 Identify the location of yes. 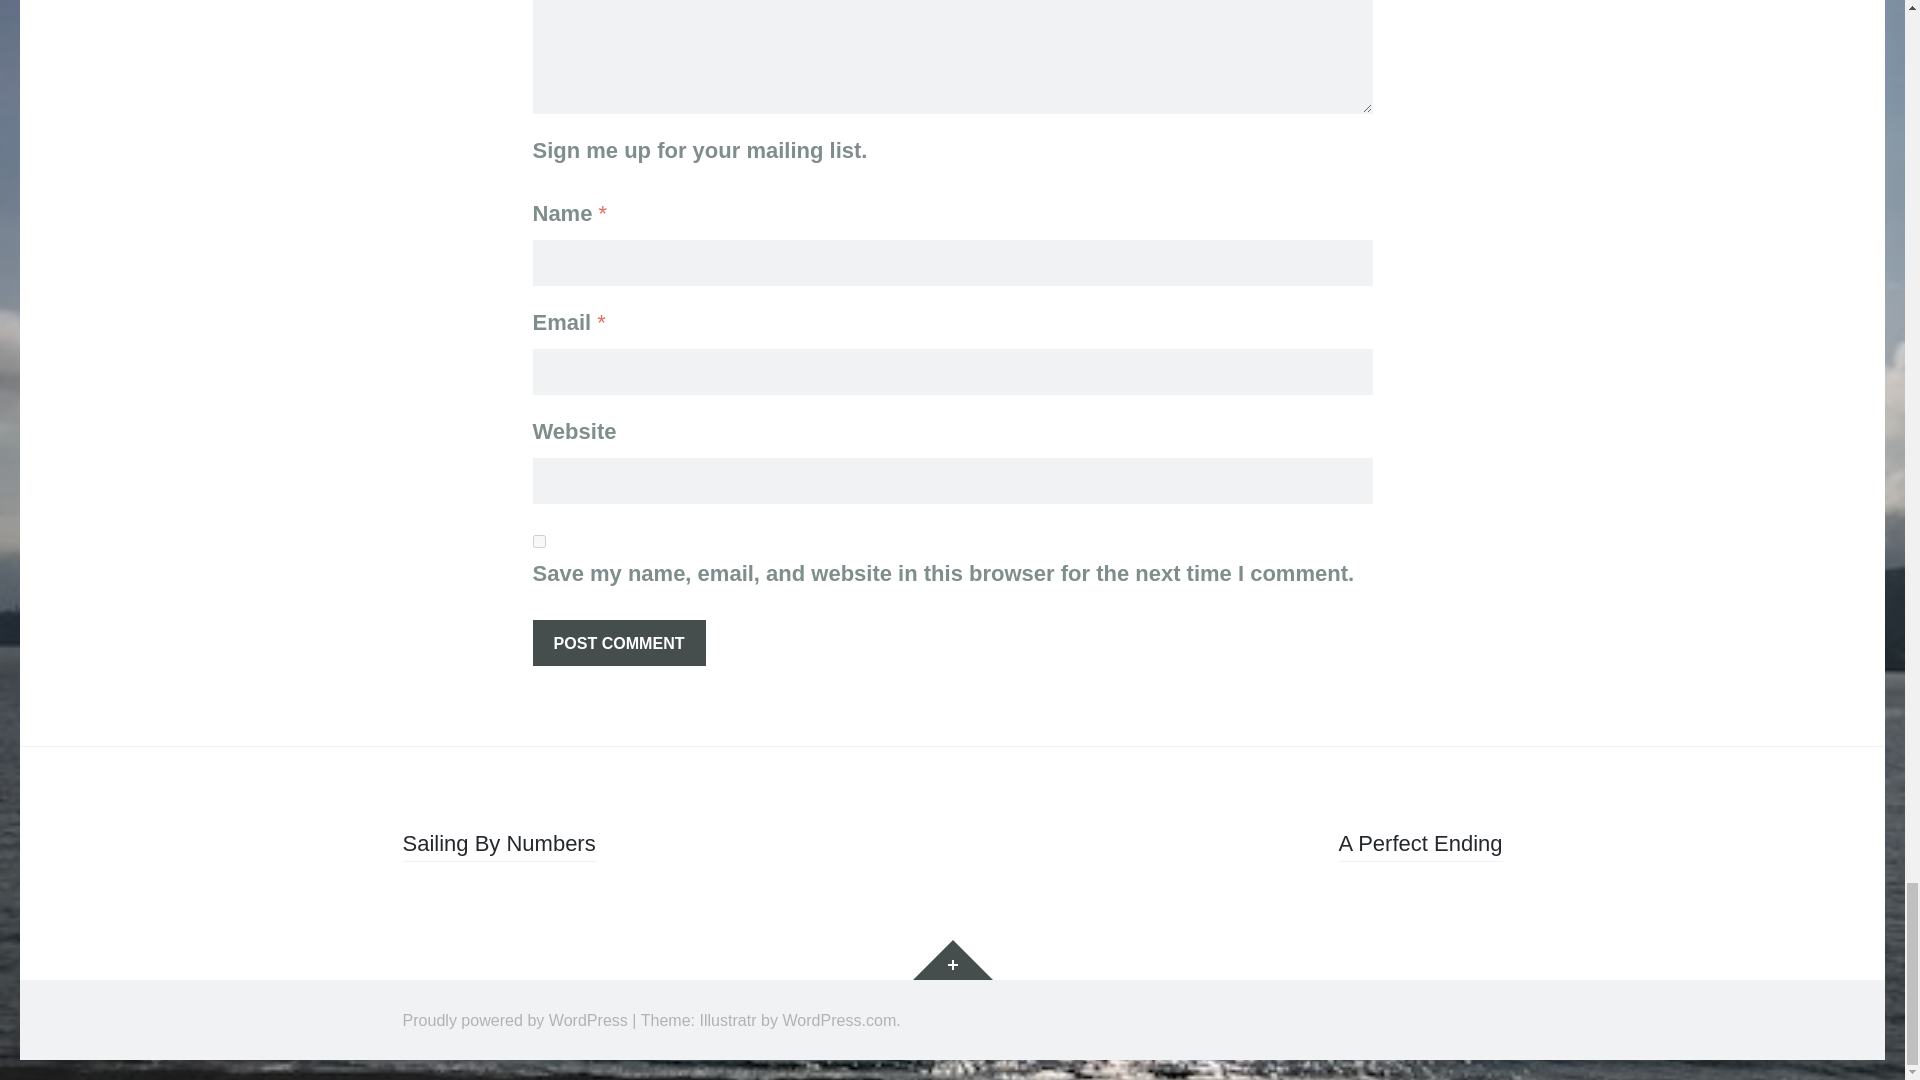
(538, 540).